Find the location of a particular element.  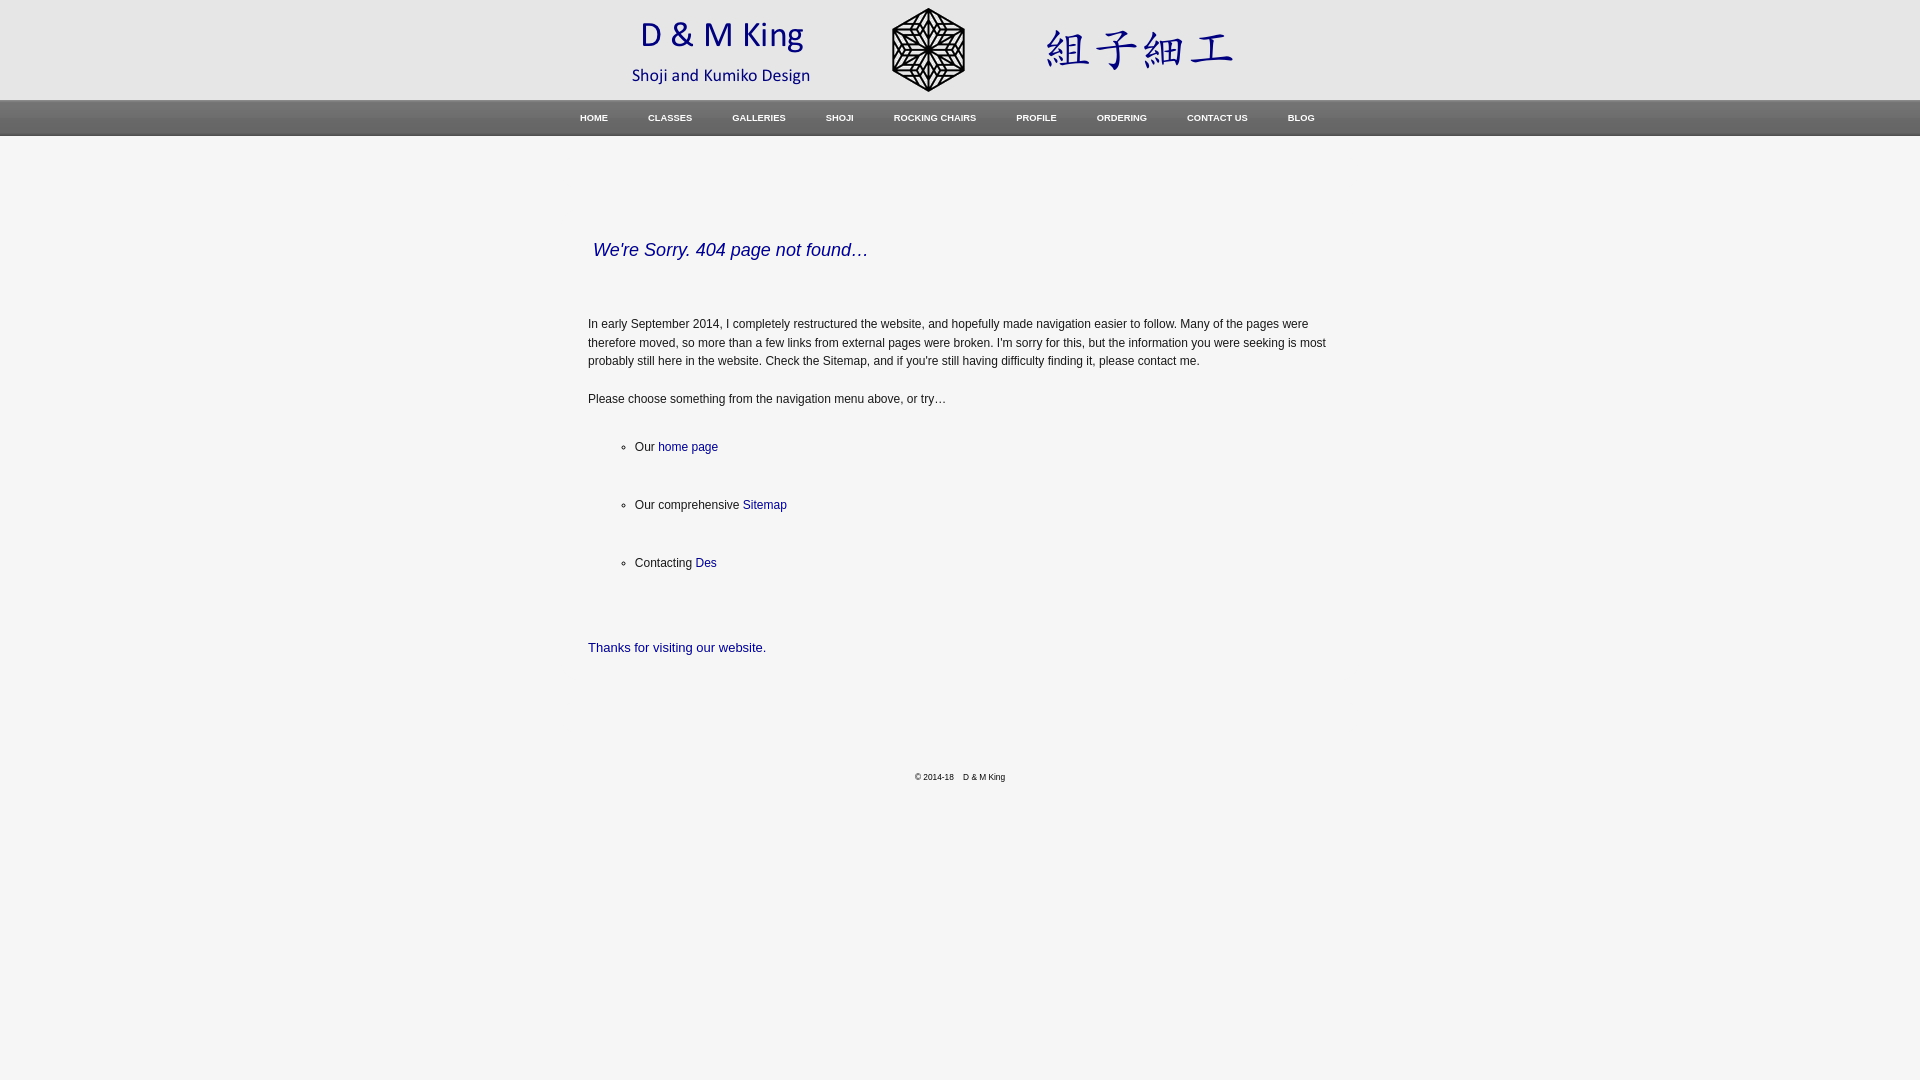

home page is located at coordinates (688, 447).